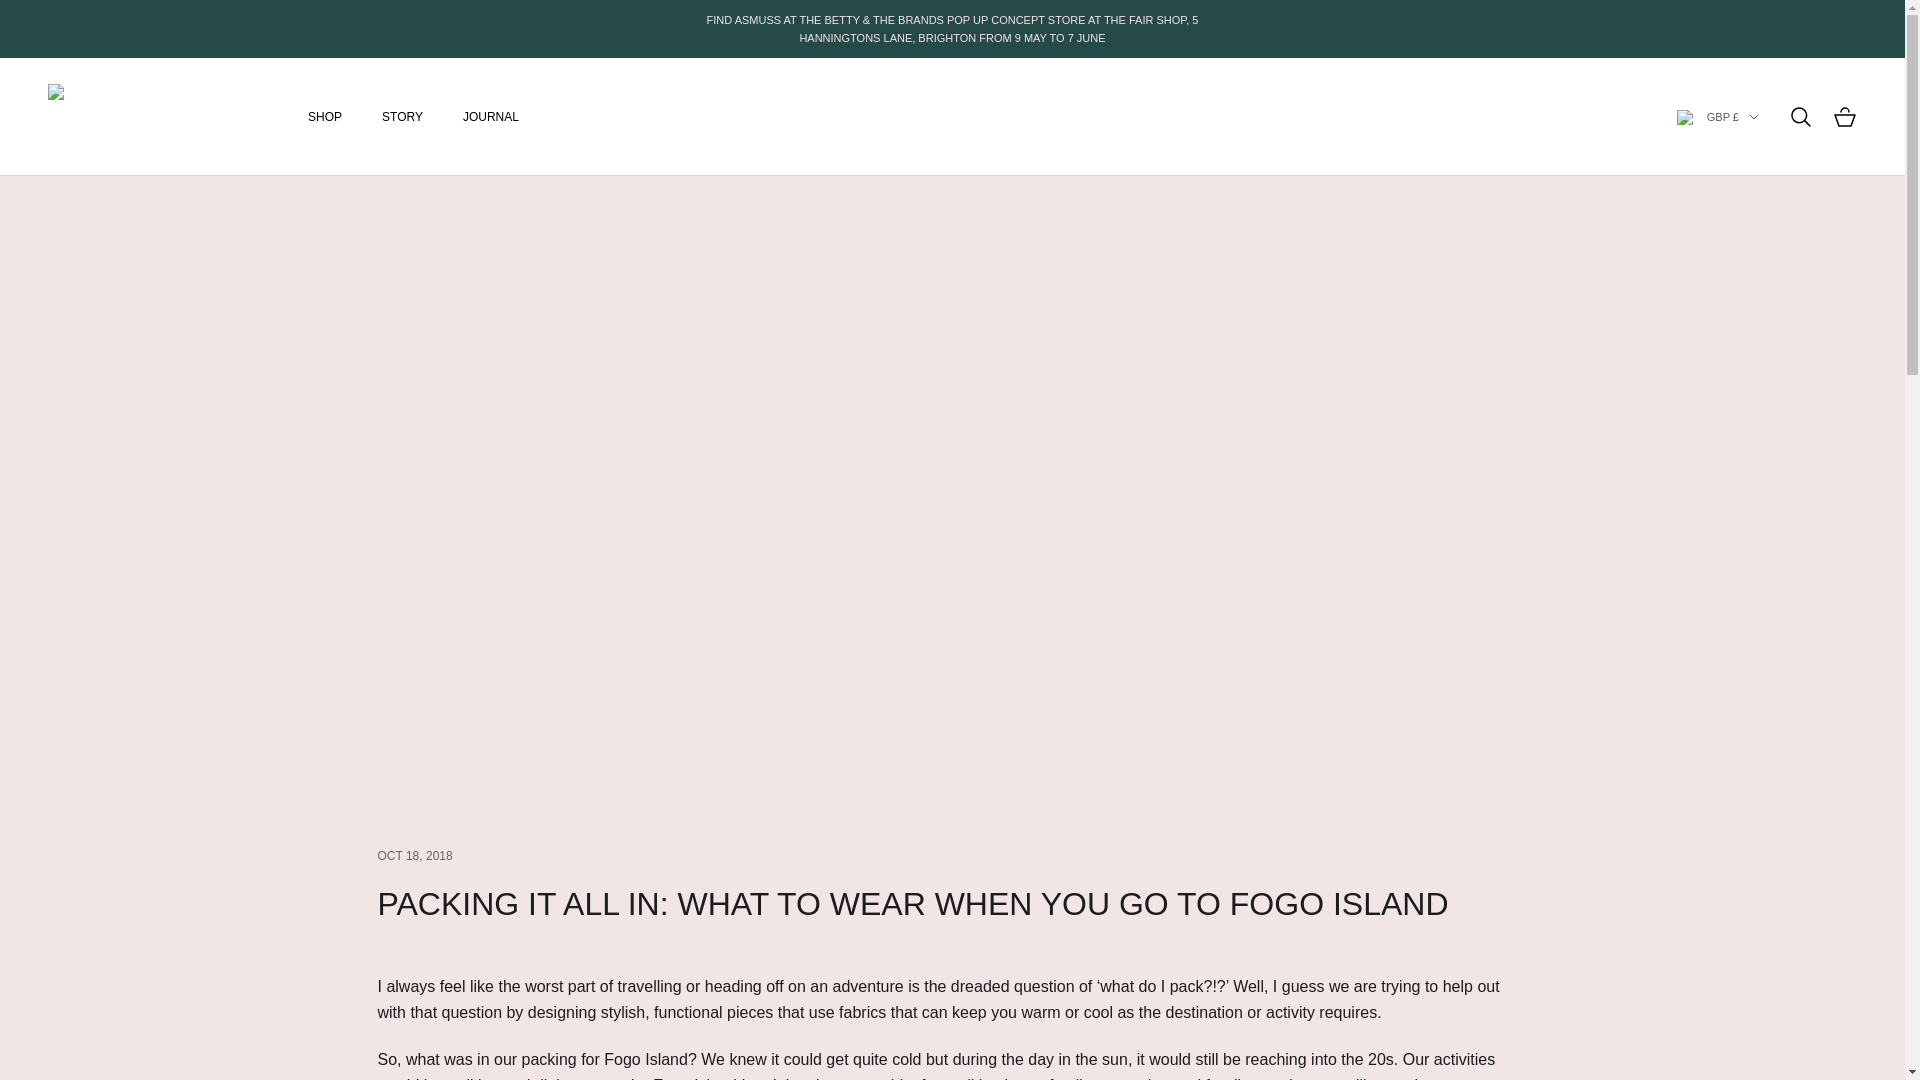  What do you see at coordinates (490, 116) in the screenshot?
I see `JOURNAL` at bounding box center [490, 116].